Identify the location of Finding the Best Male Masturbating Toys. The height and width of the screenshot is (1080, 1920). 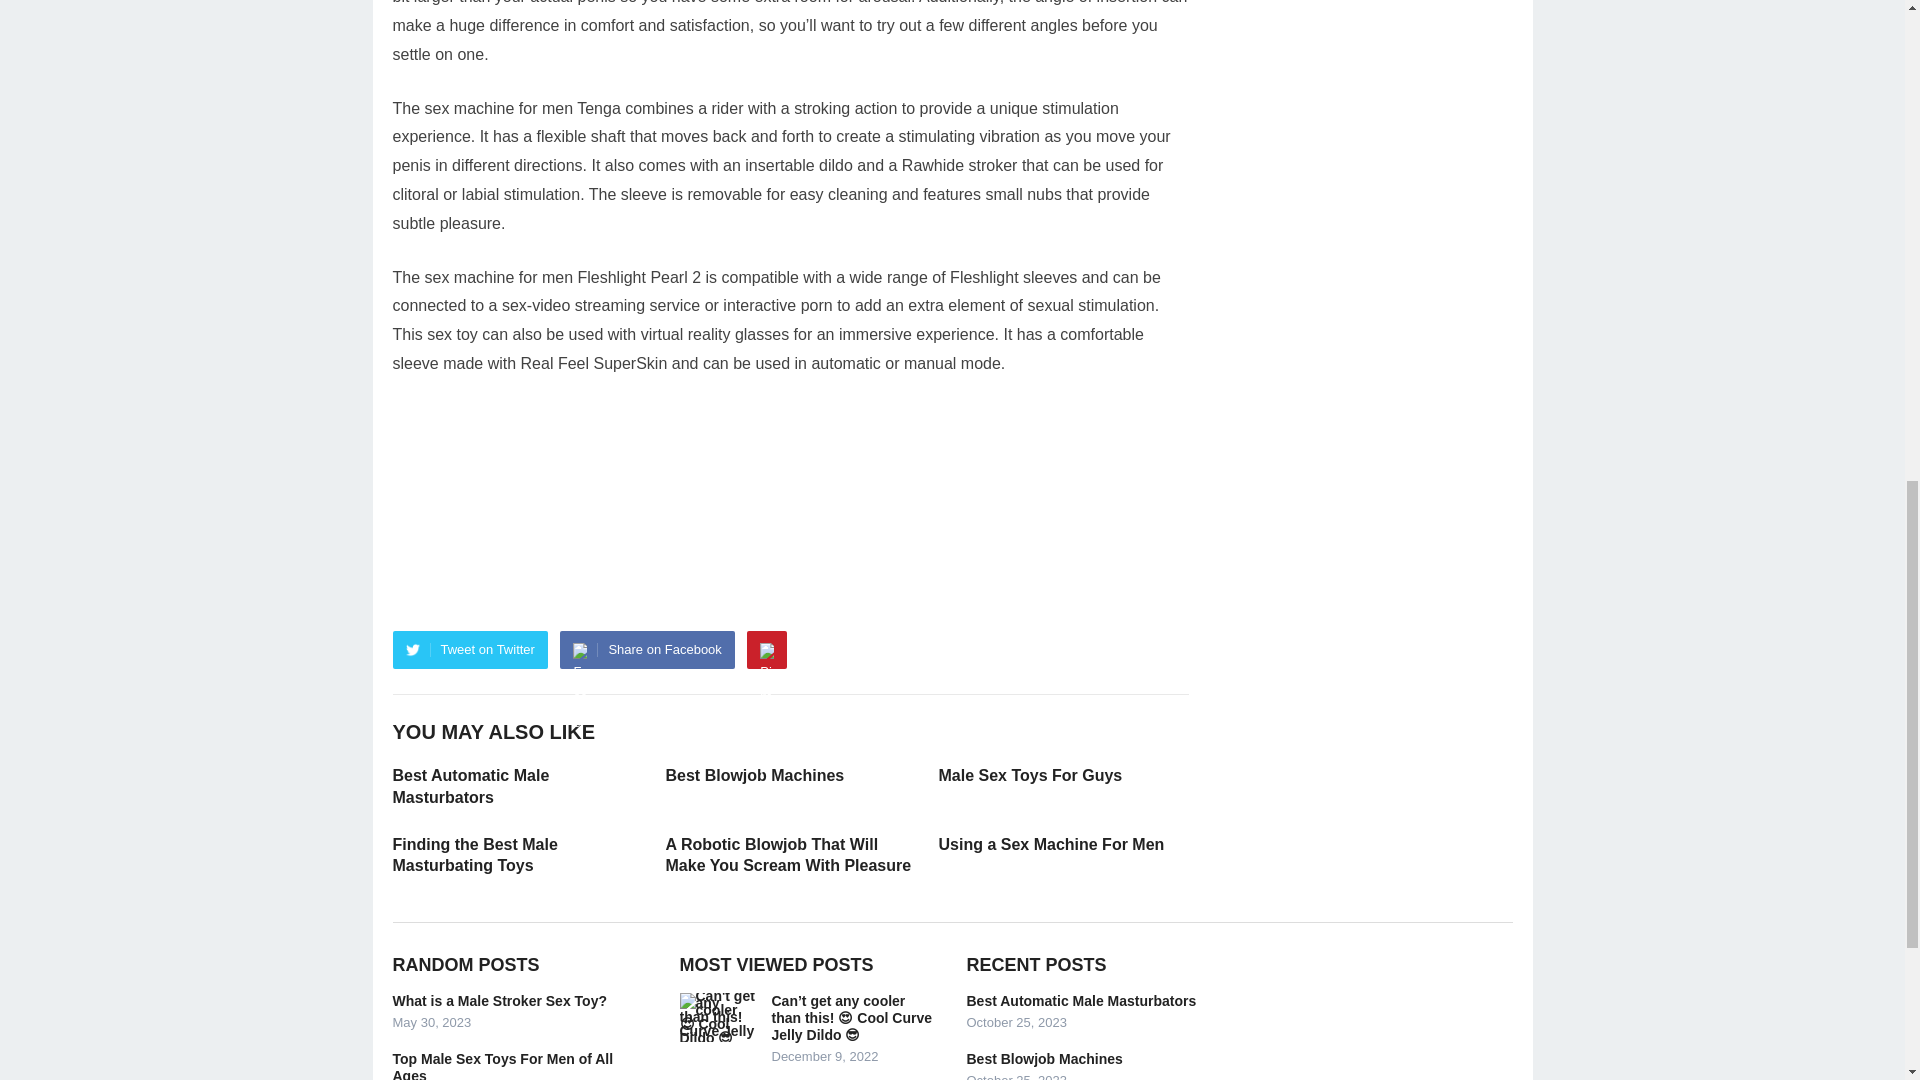
(474, 854).